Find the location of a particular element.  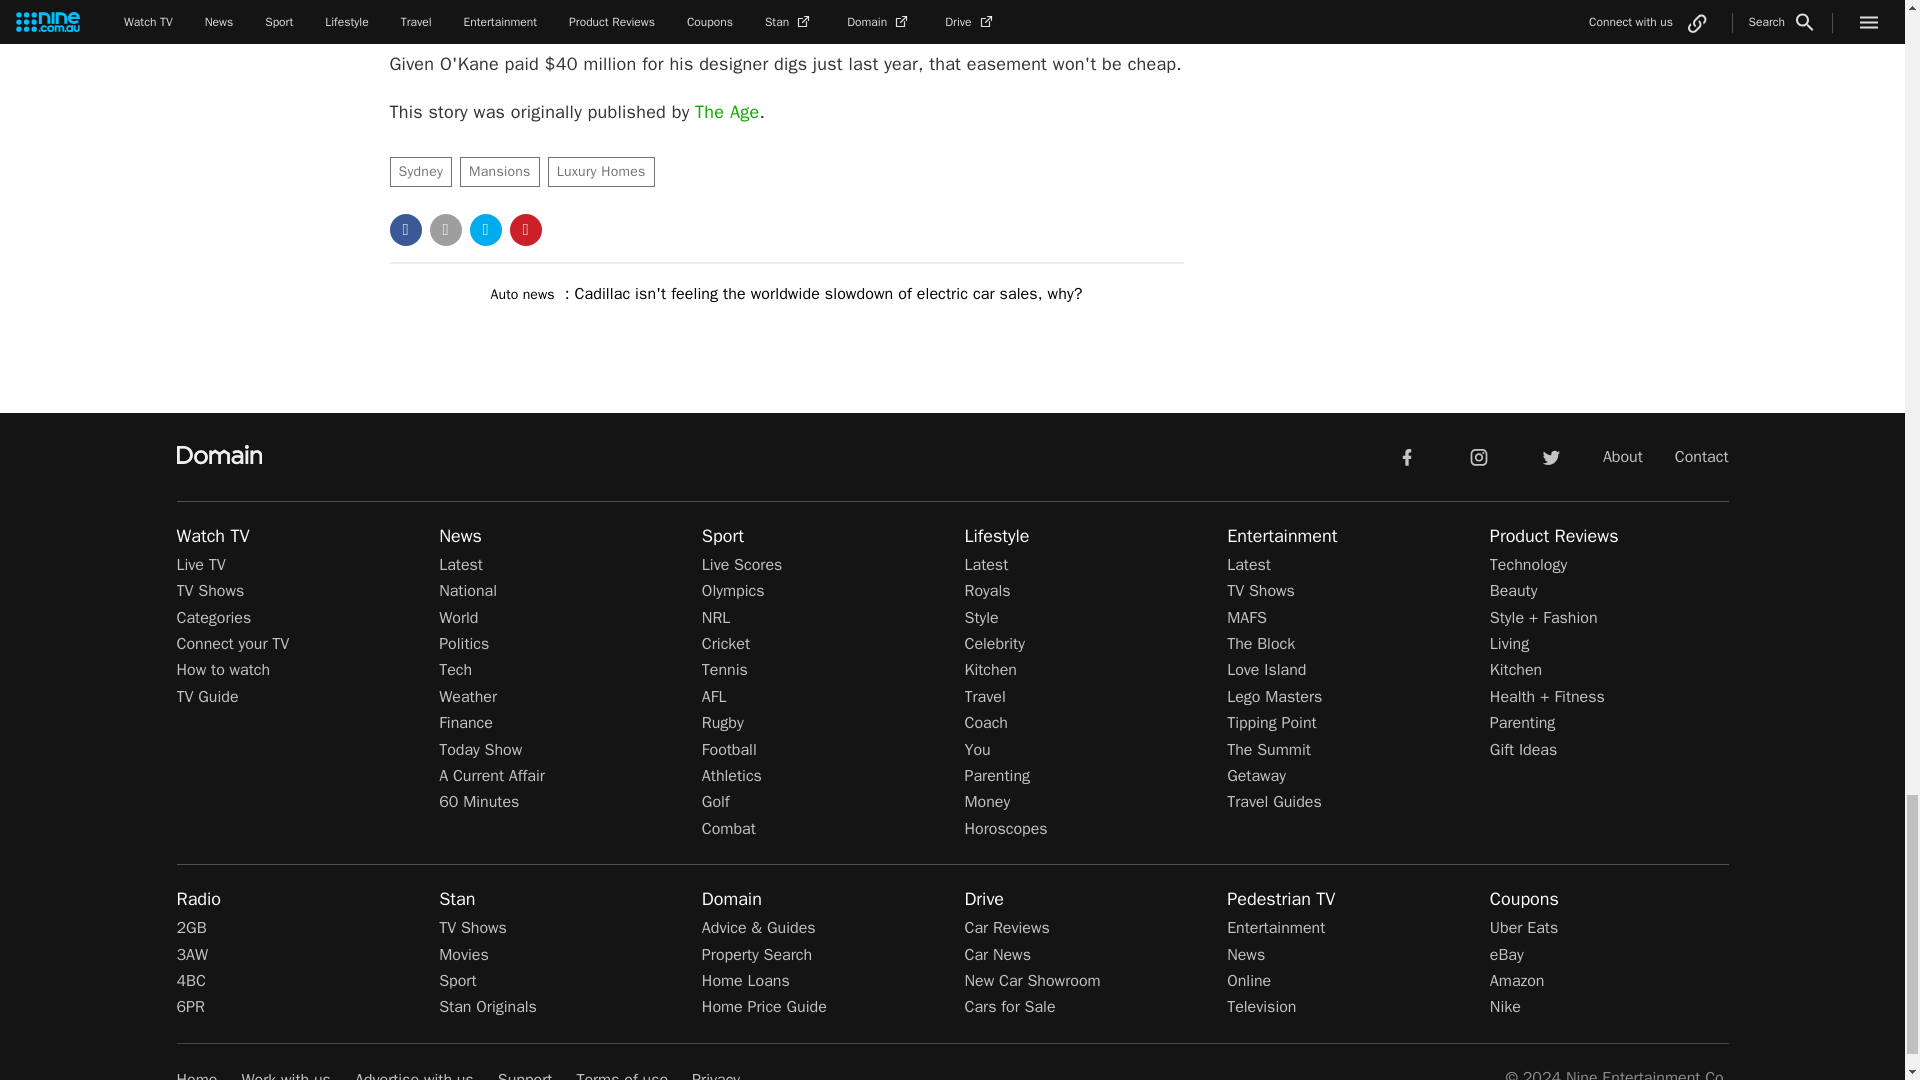

Mansions is located at coordinates (500, 171).